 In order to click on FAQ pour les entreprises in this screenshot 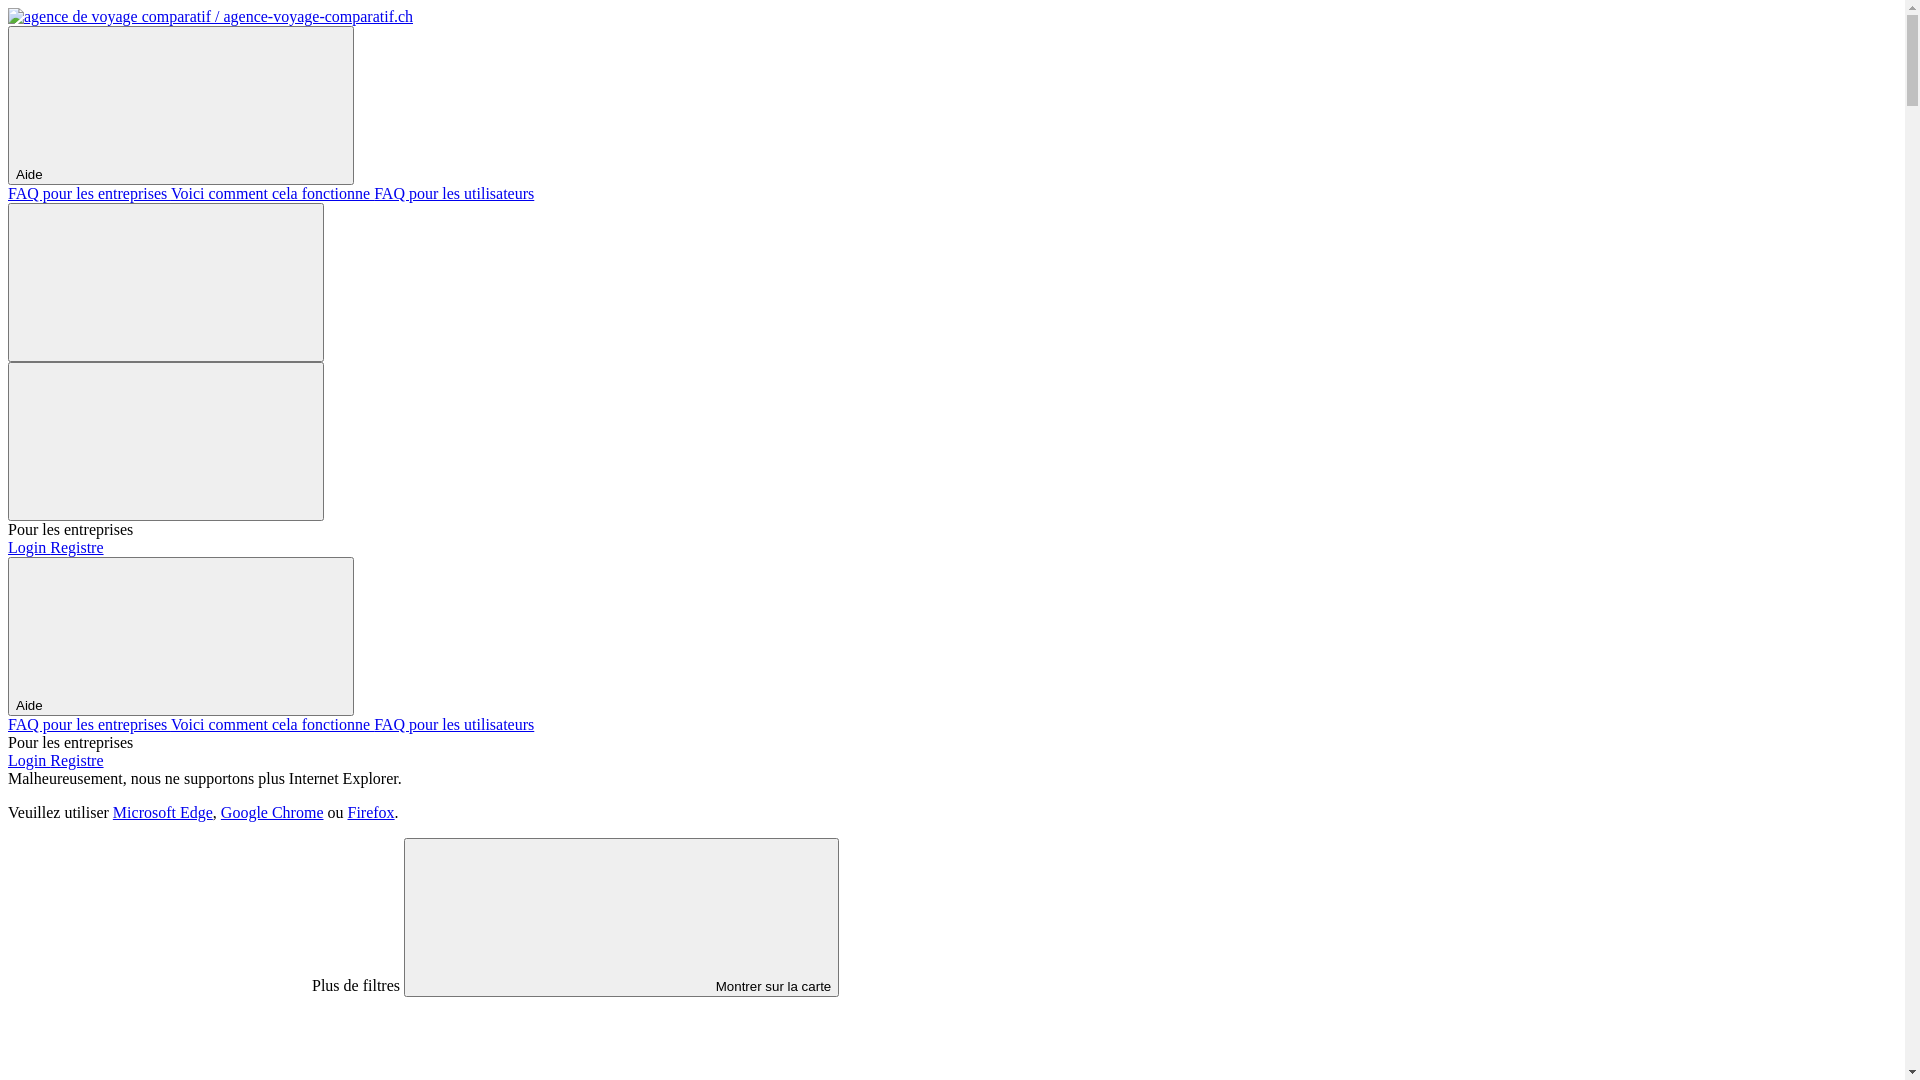, I will do `click(90, 194)`.